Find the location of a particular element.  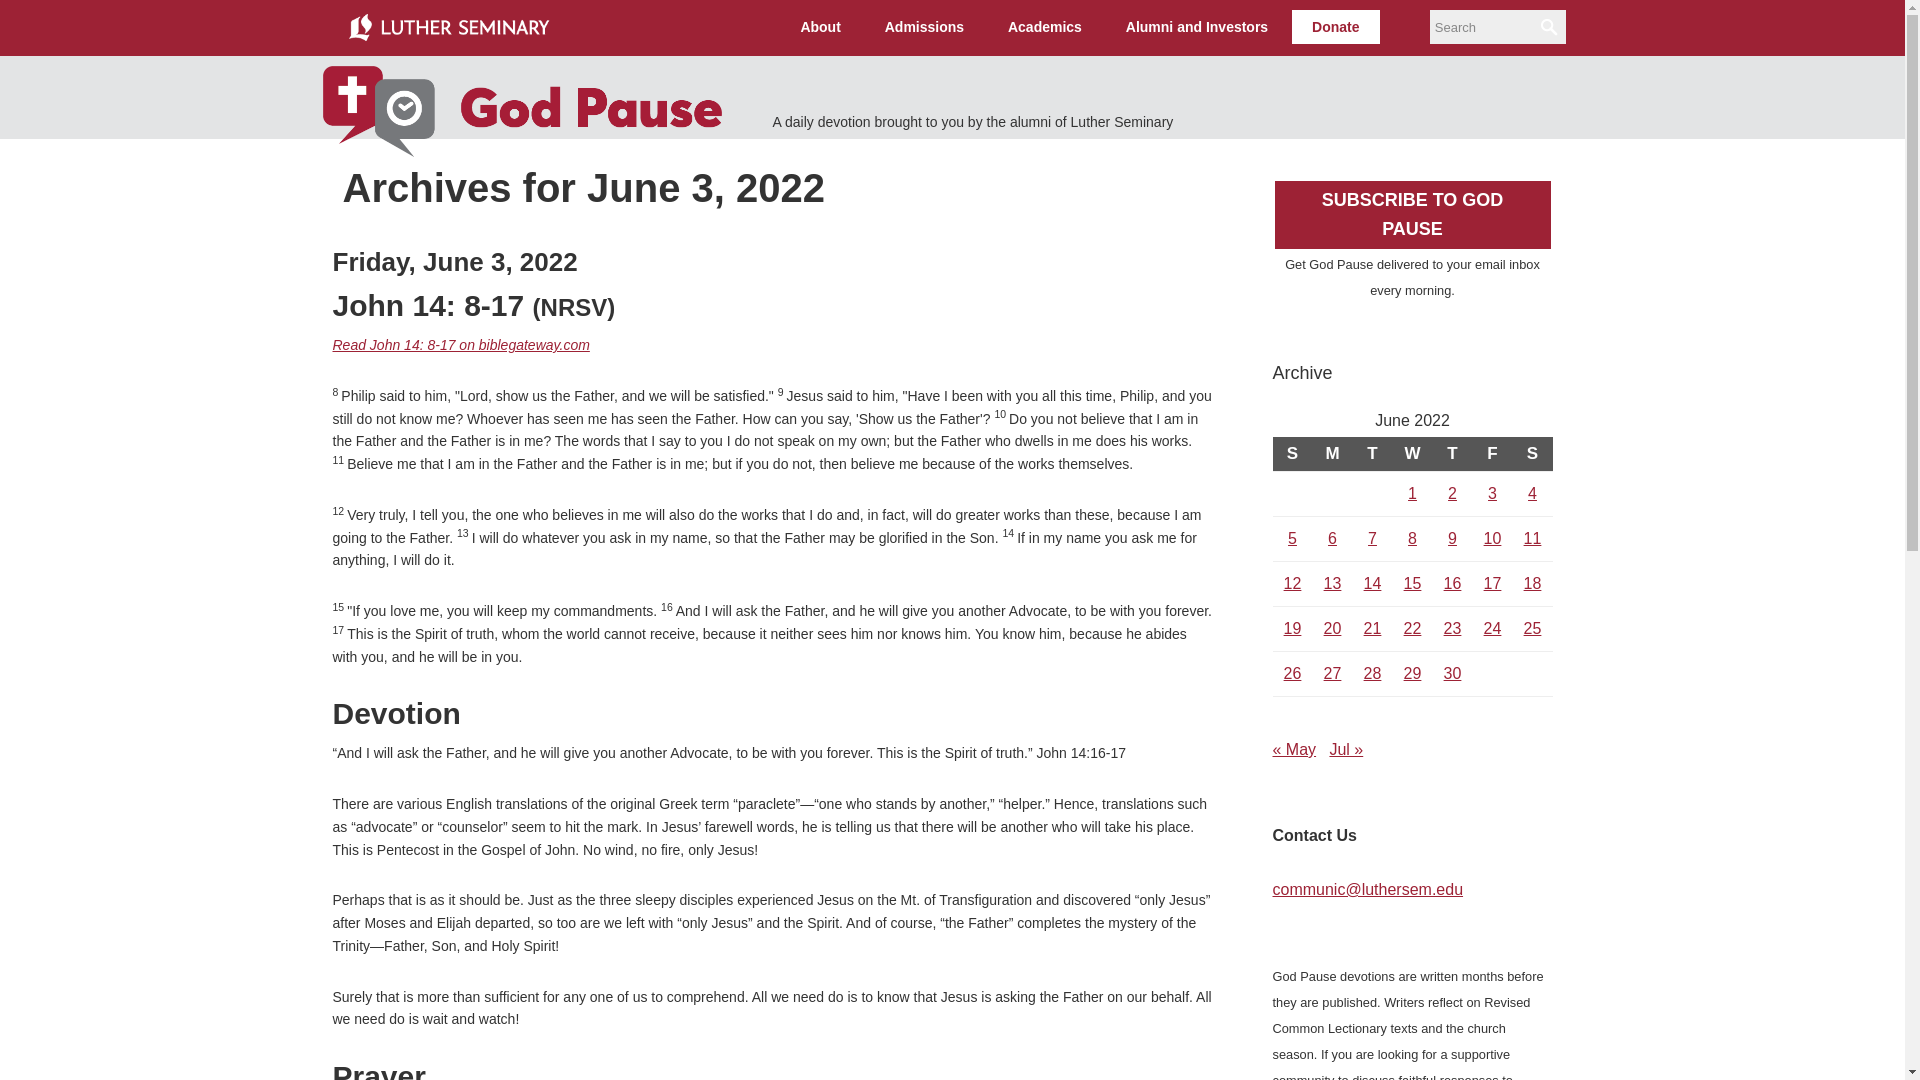

Monday is located at coordinates (1331, 454).